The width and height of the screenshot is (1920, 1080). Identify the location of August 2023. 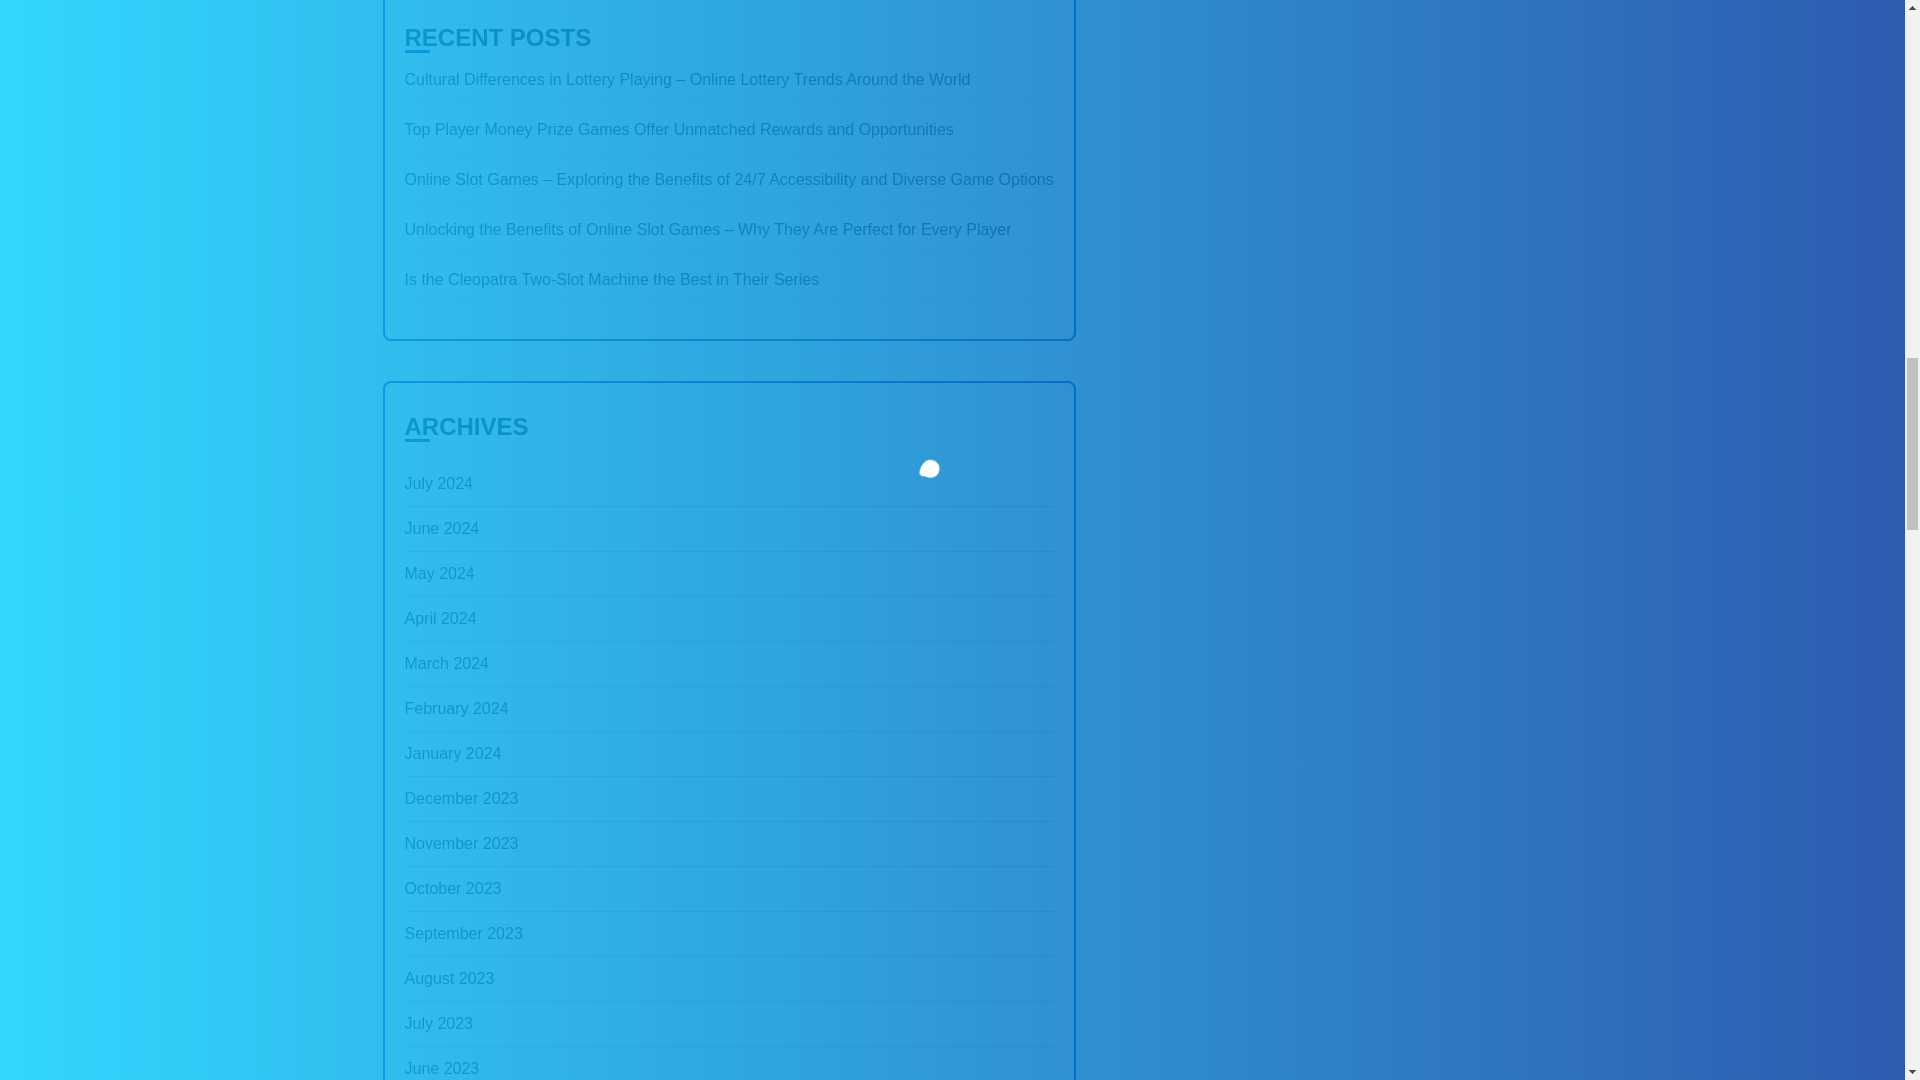
(448, 978).